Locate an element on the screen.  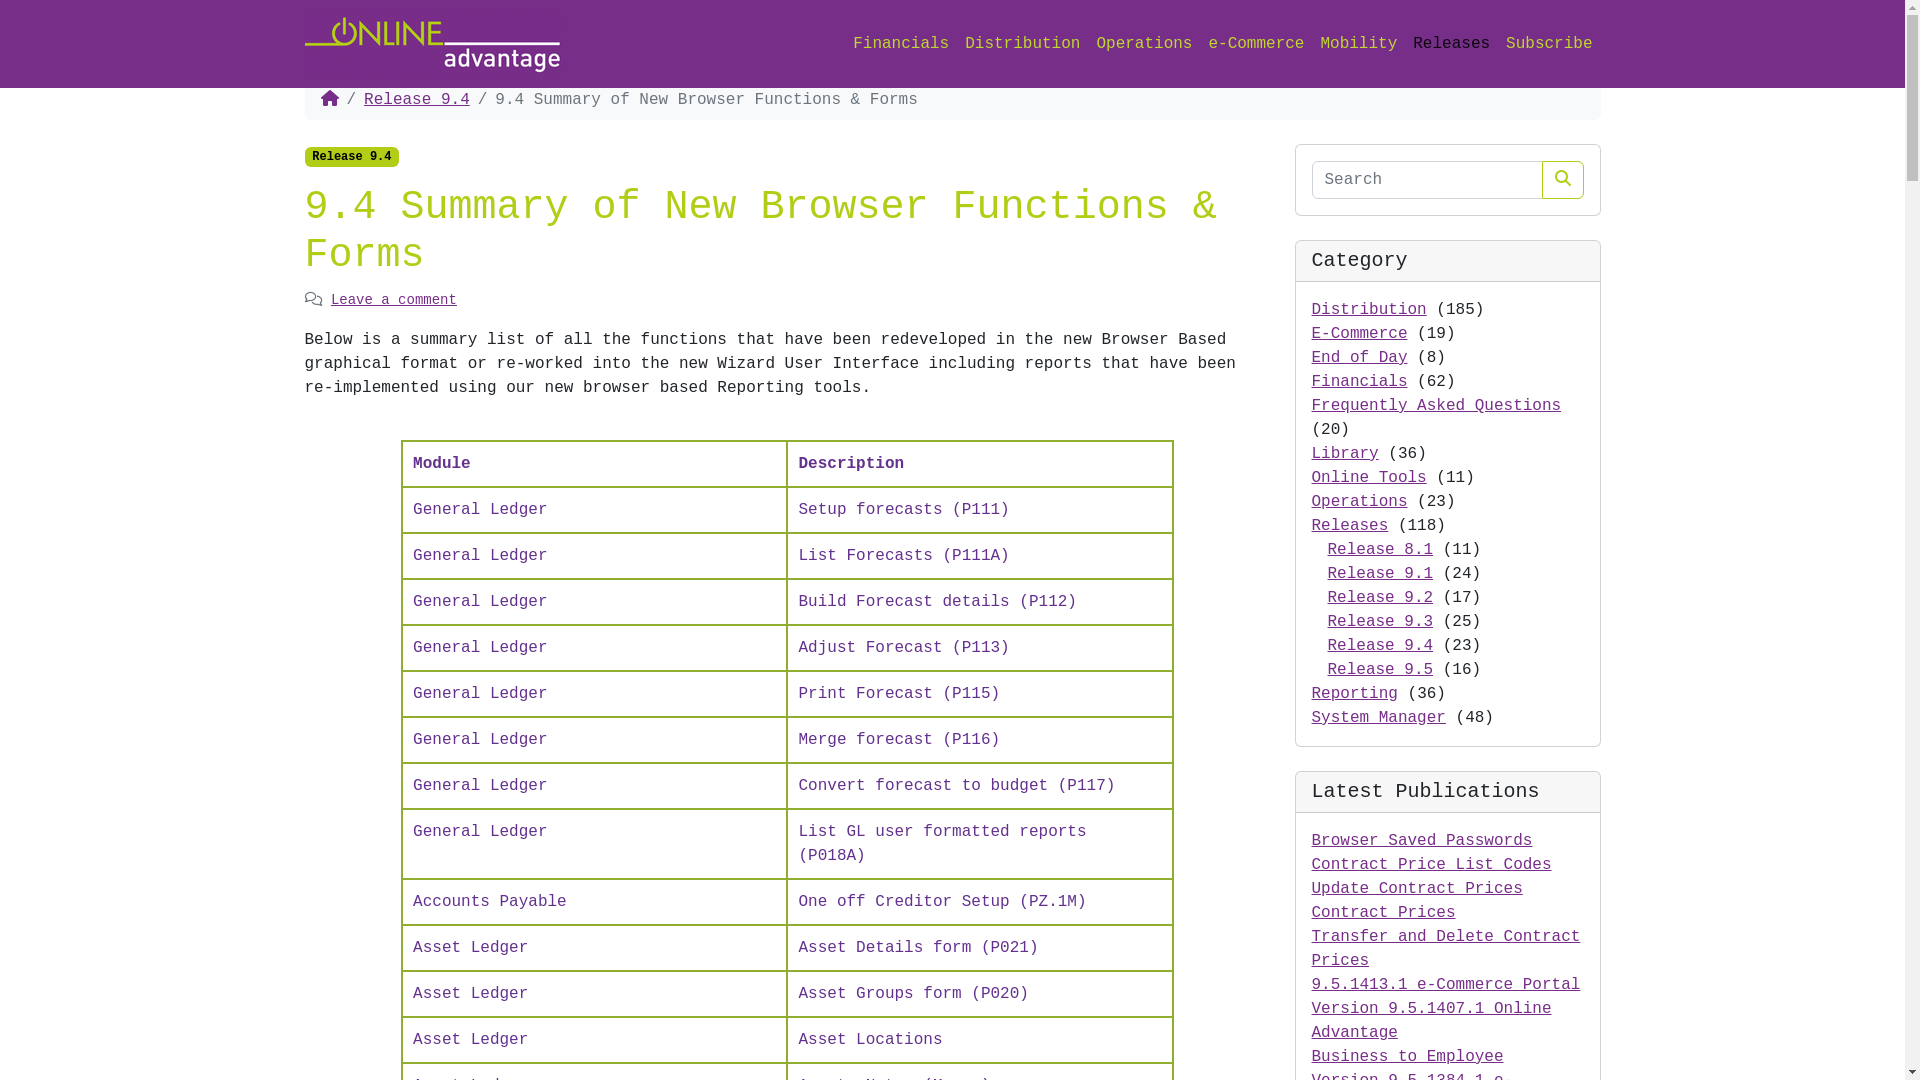
End of Day is located at coordinates (1360, 358).